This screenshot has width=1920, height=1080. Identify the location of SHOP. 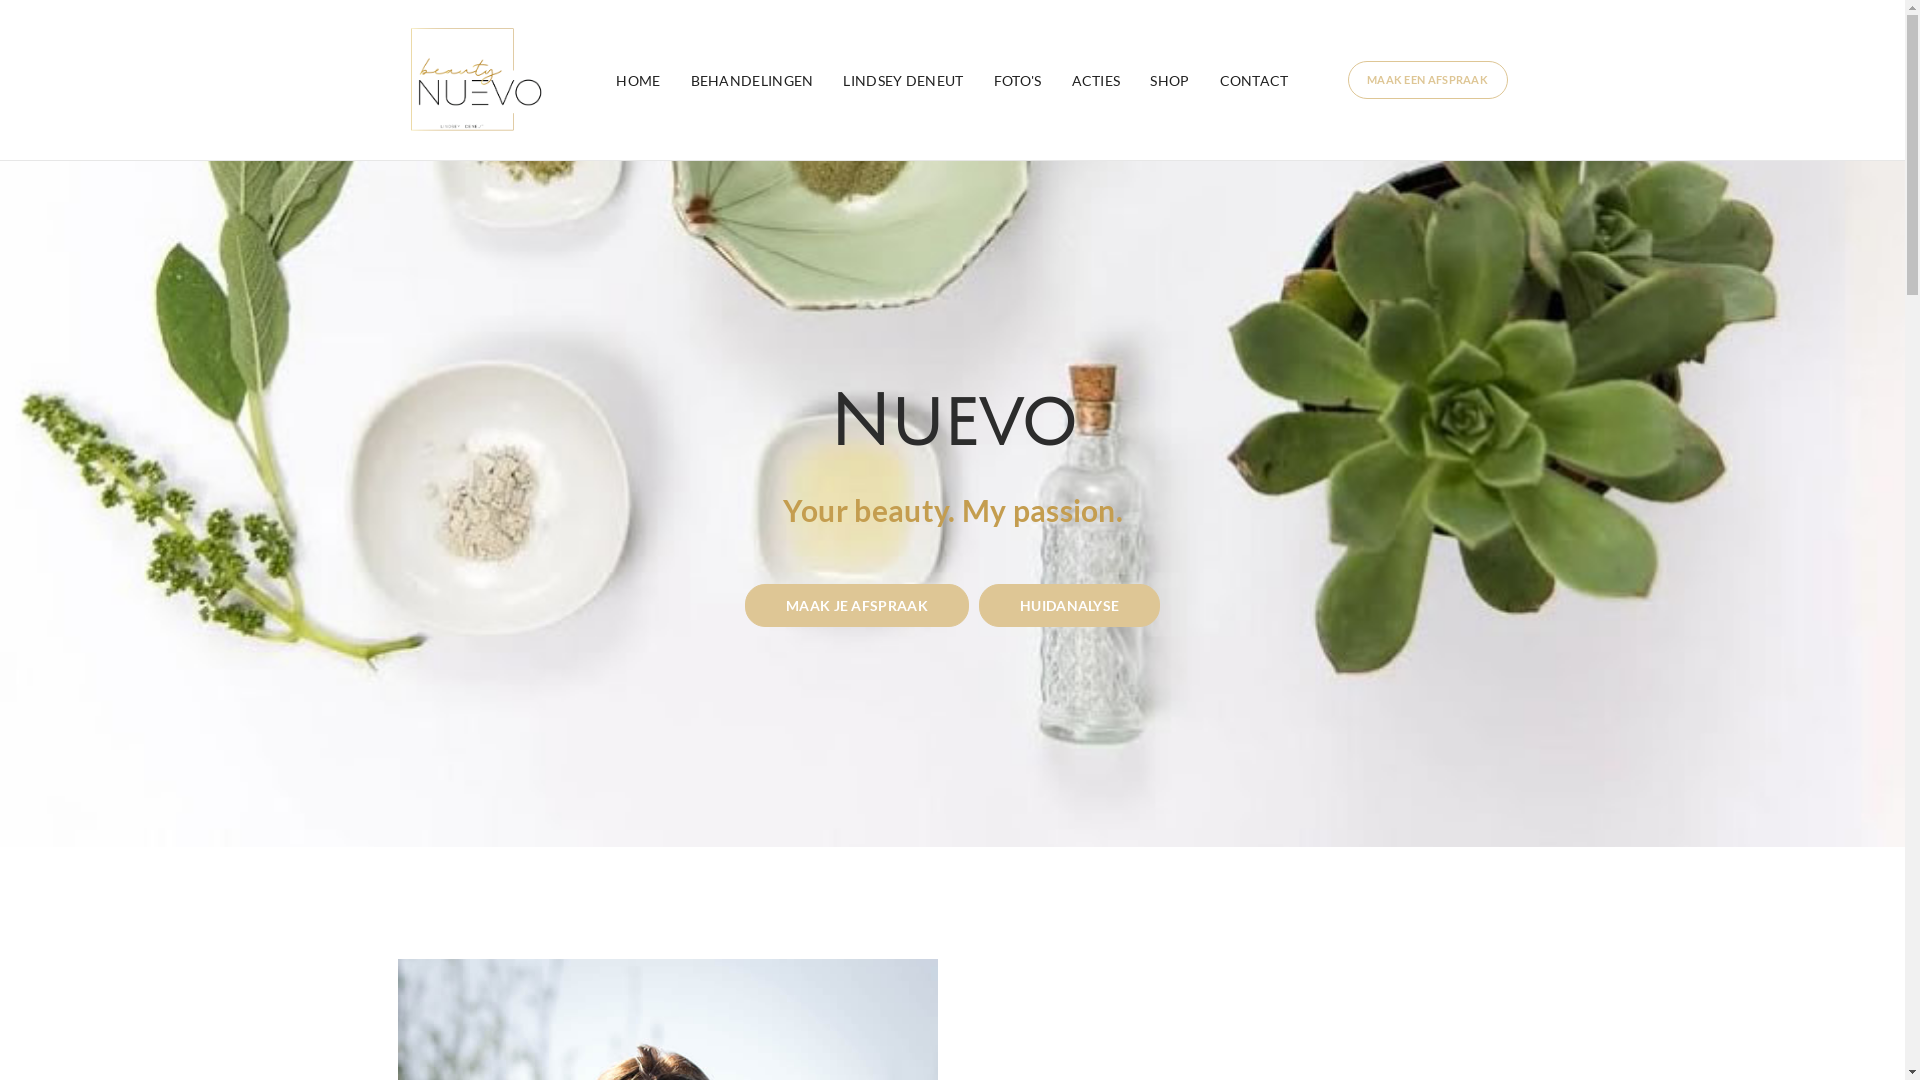
(1170, 80).